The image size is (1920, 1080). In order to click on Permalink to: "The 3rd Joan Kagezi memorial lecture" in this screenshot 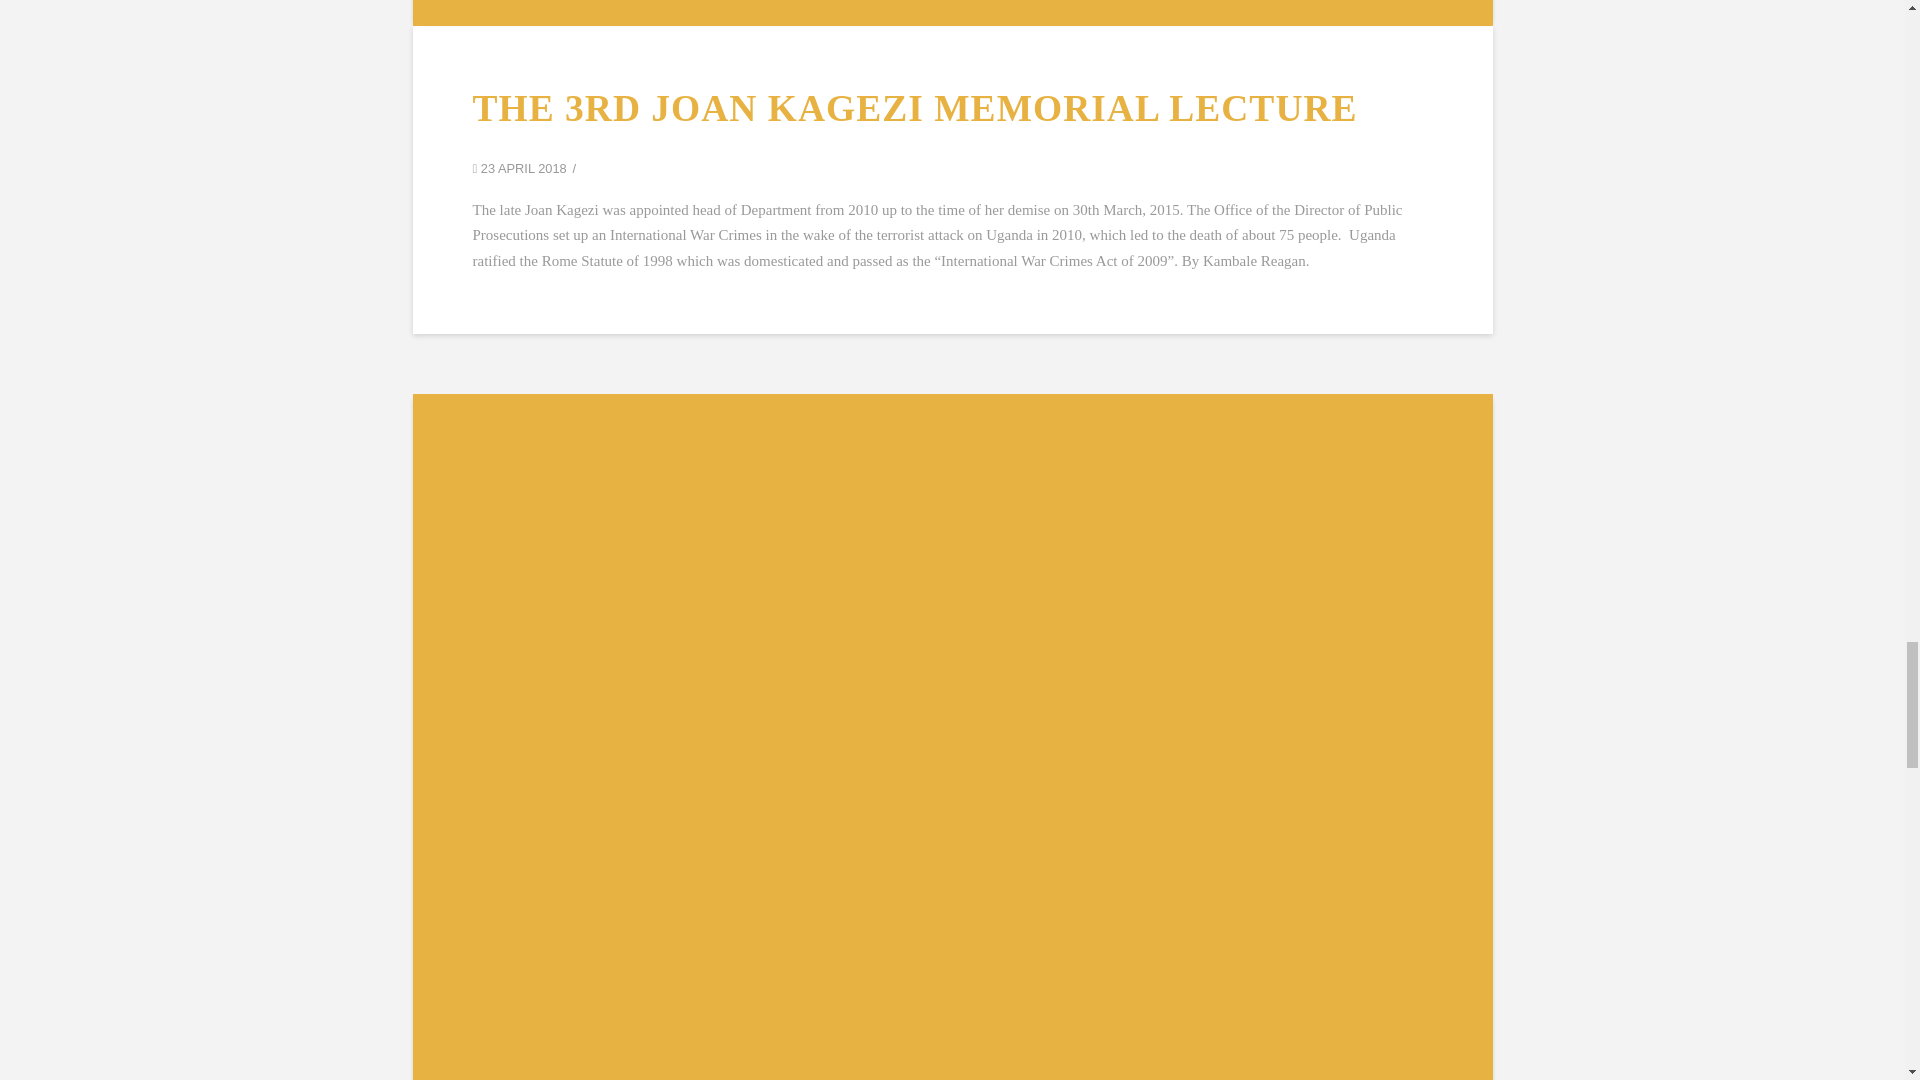, I will do `click(952, 12)`.